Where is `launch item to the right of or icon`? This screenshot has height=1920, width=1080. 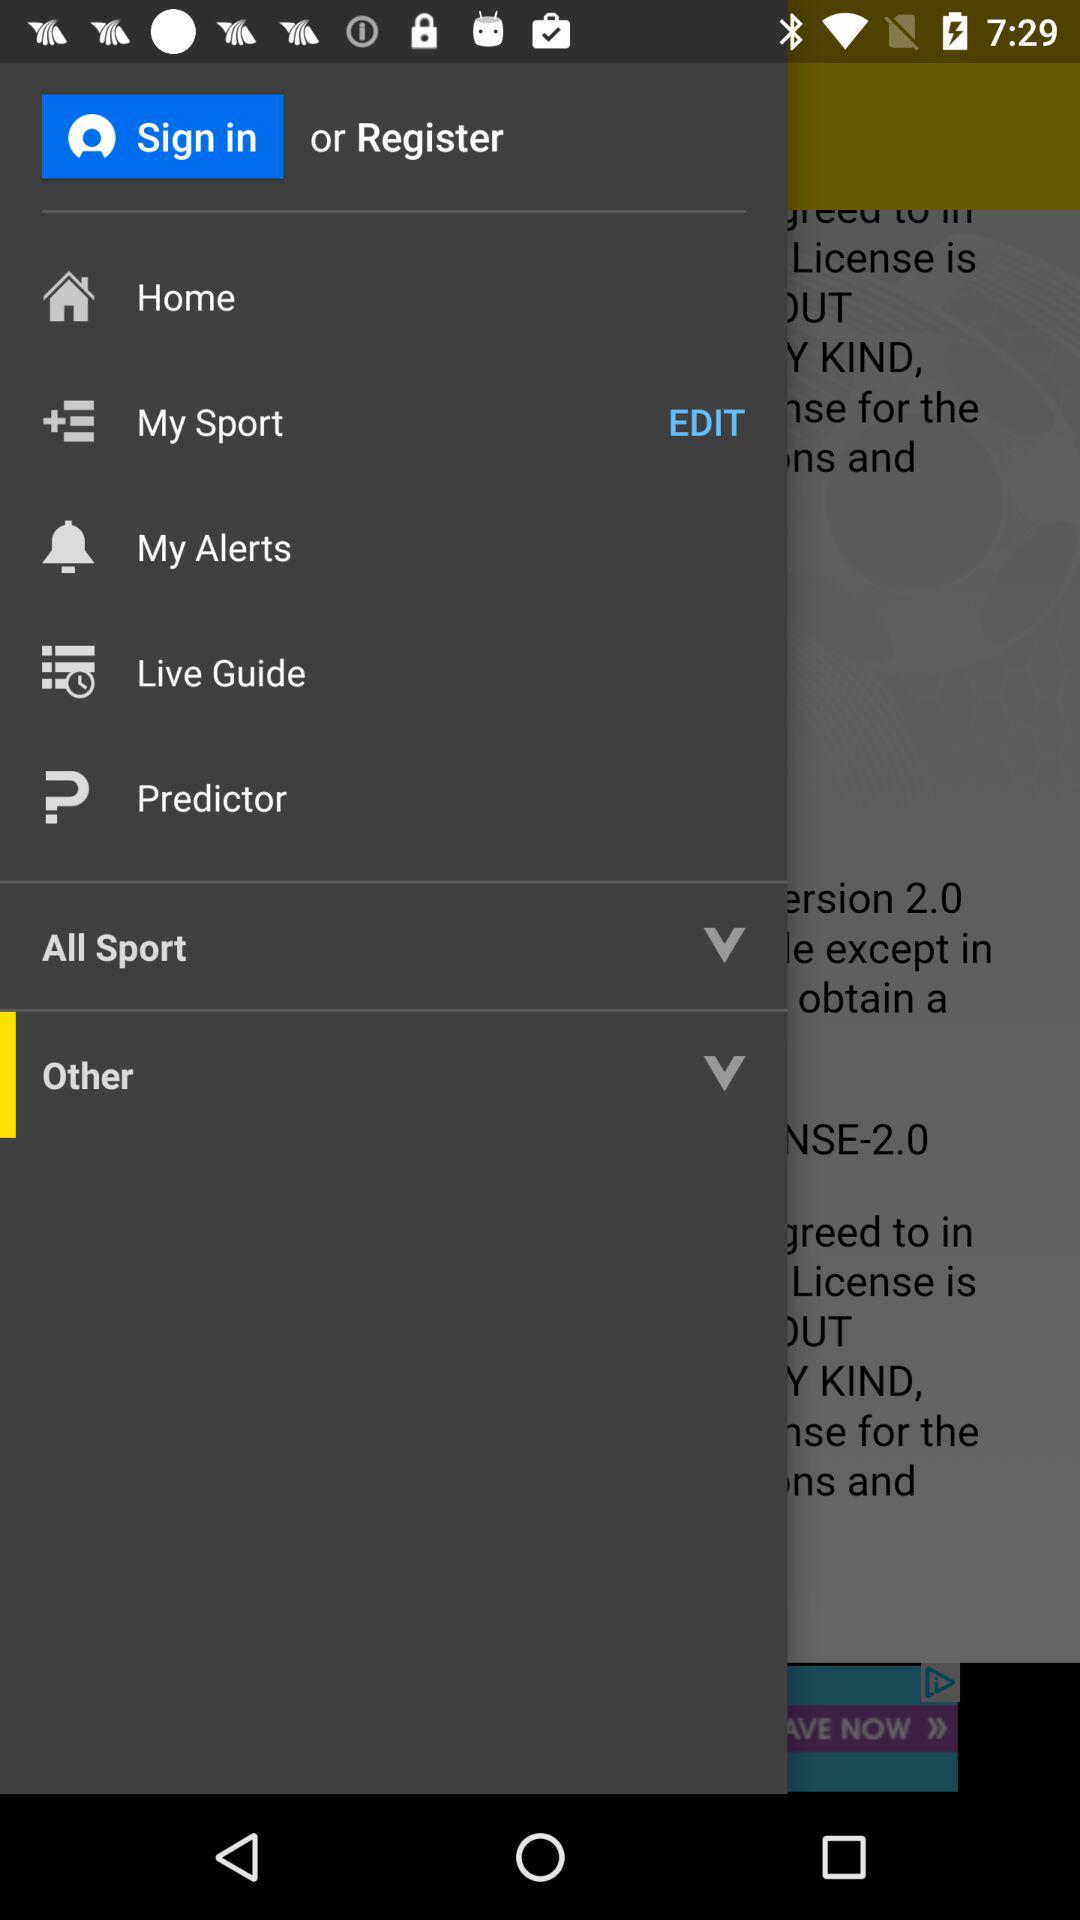 launch item to the right of or icon is located at coordinates (463, 136).